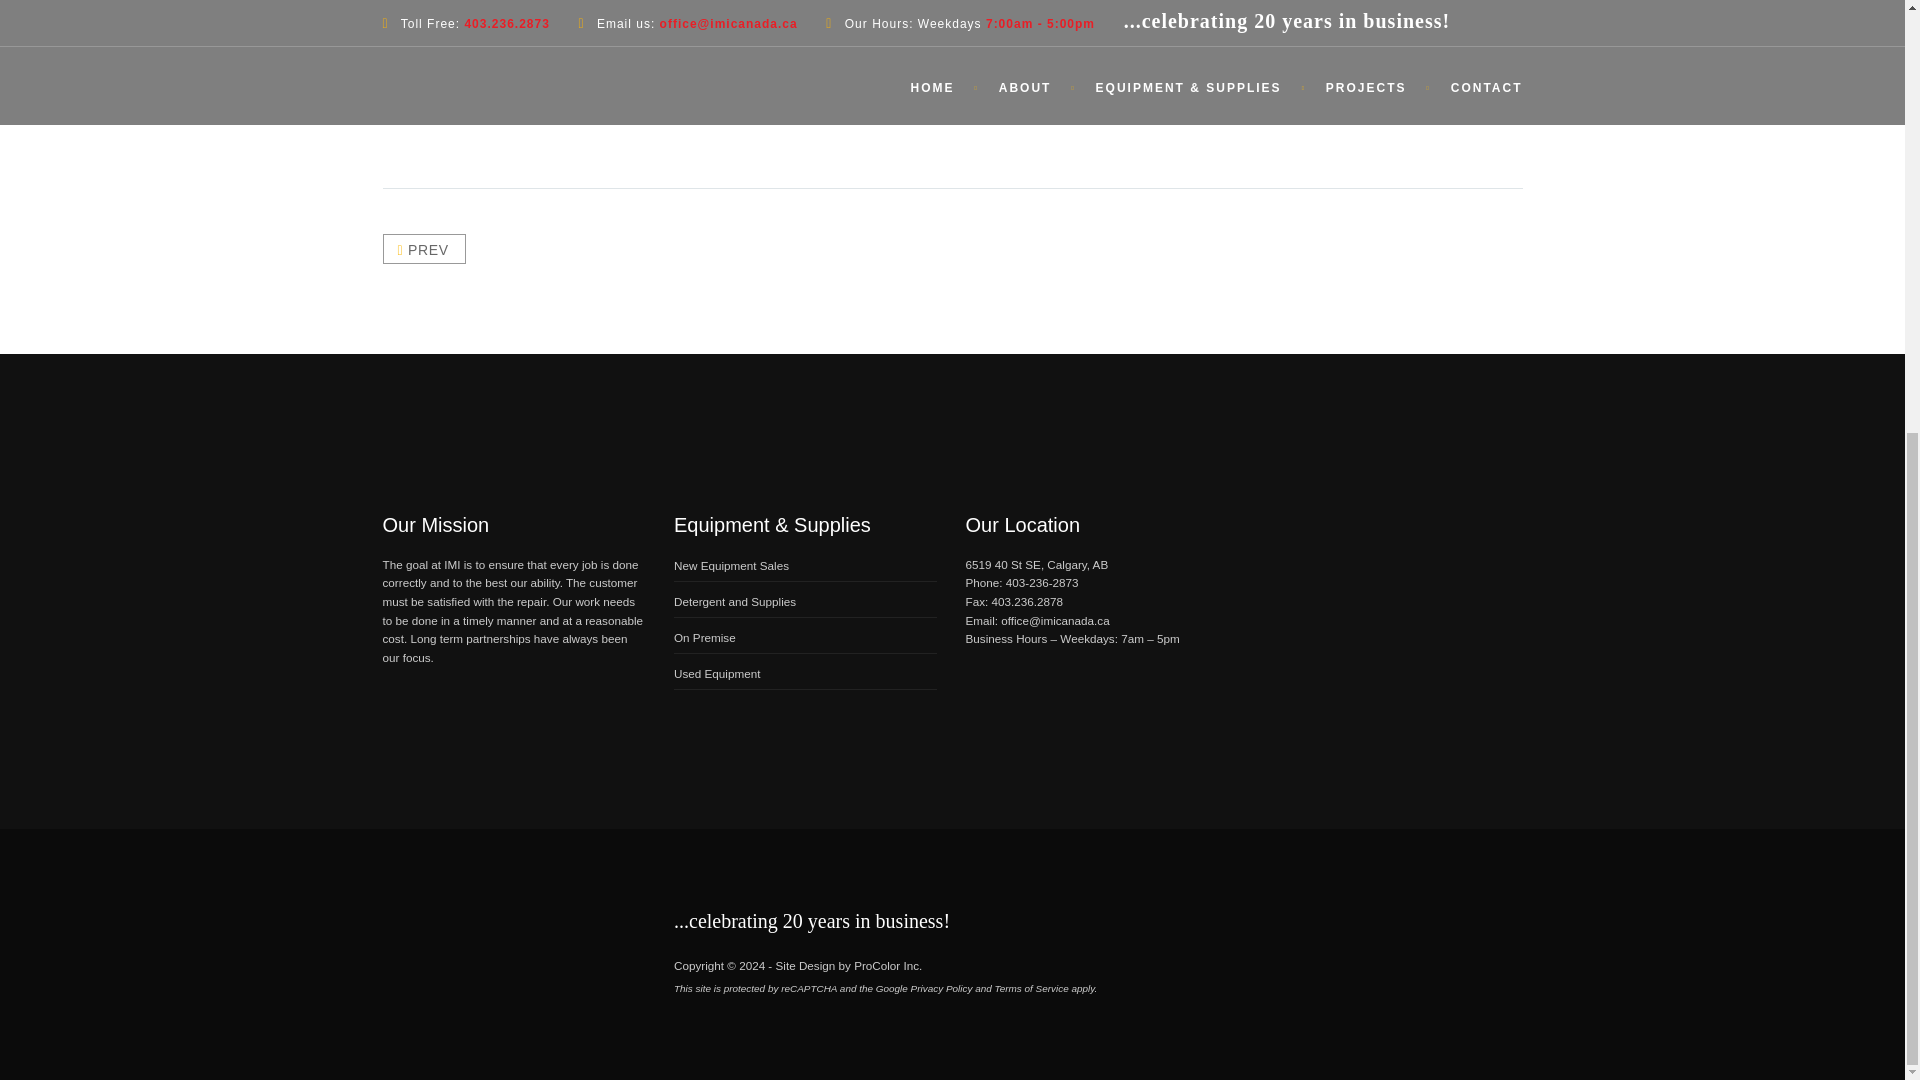 Image resolution: width=1920 pixels, height=1080 pixels. Describe the element at coordinates (704, 636) in the screenshot. I see `On Premise` at that location.